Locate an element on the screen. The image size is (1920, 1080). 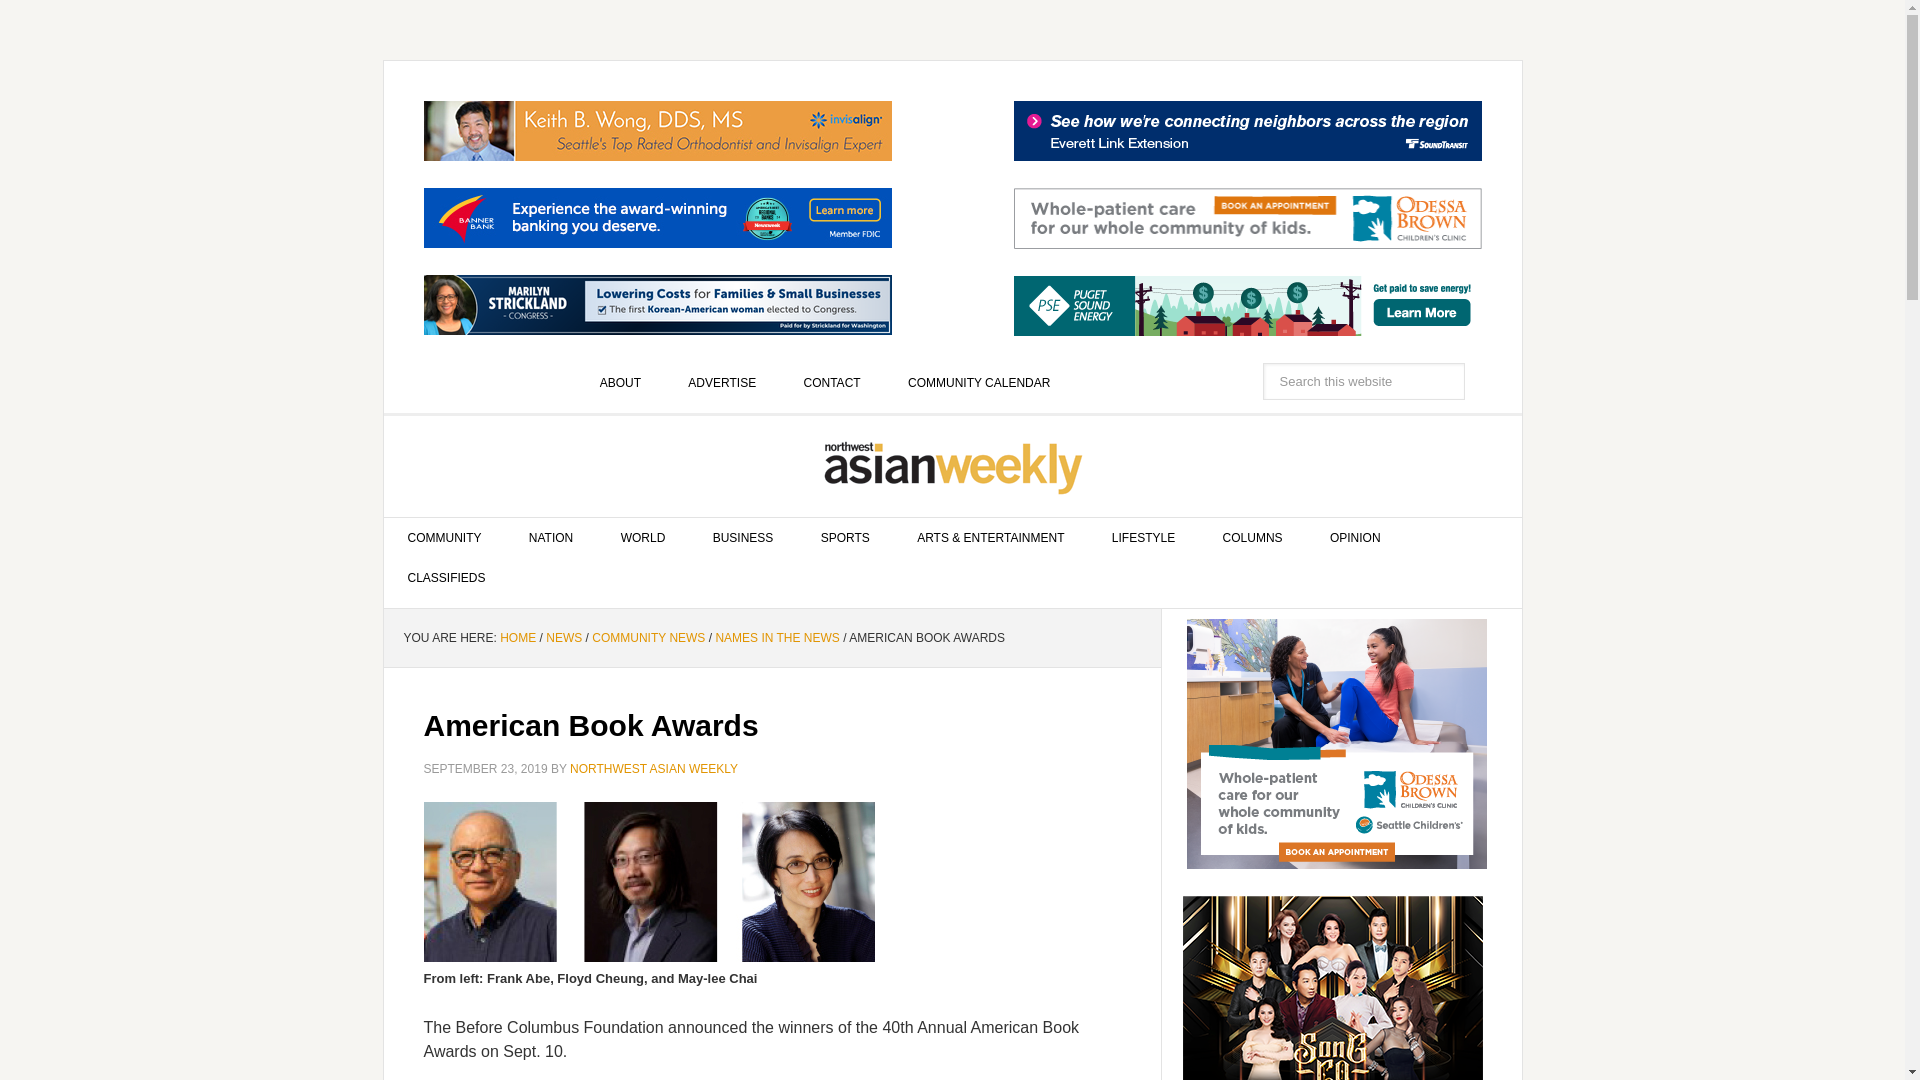
OPINION is located at coordinates (1355, 538).